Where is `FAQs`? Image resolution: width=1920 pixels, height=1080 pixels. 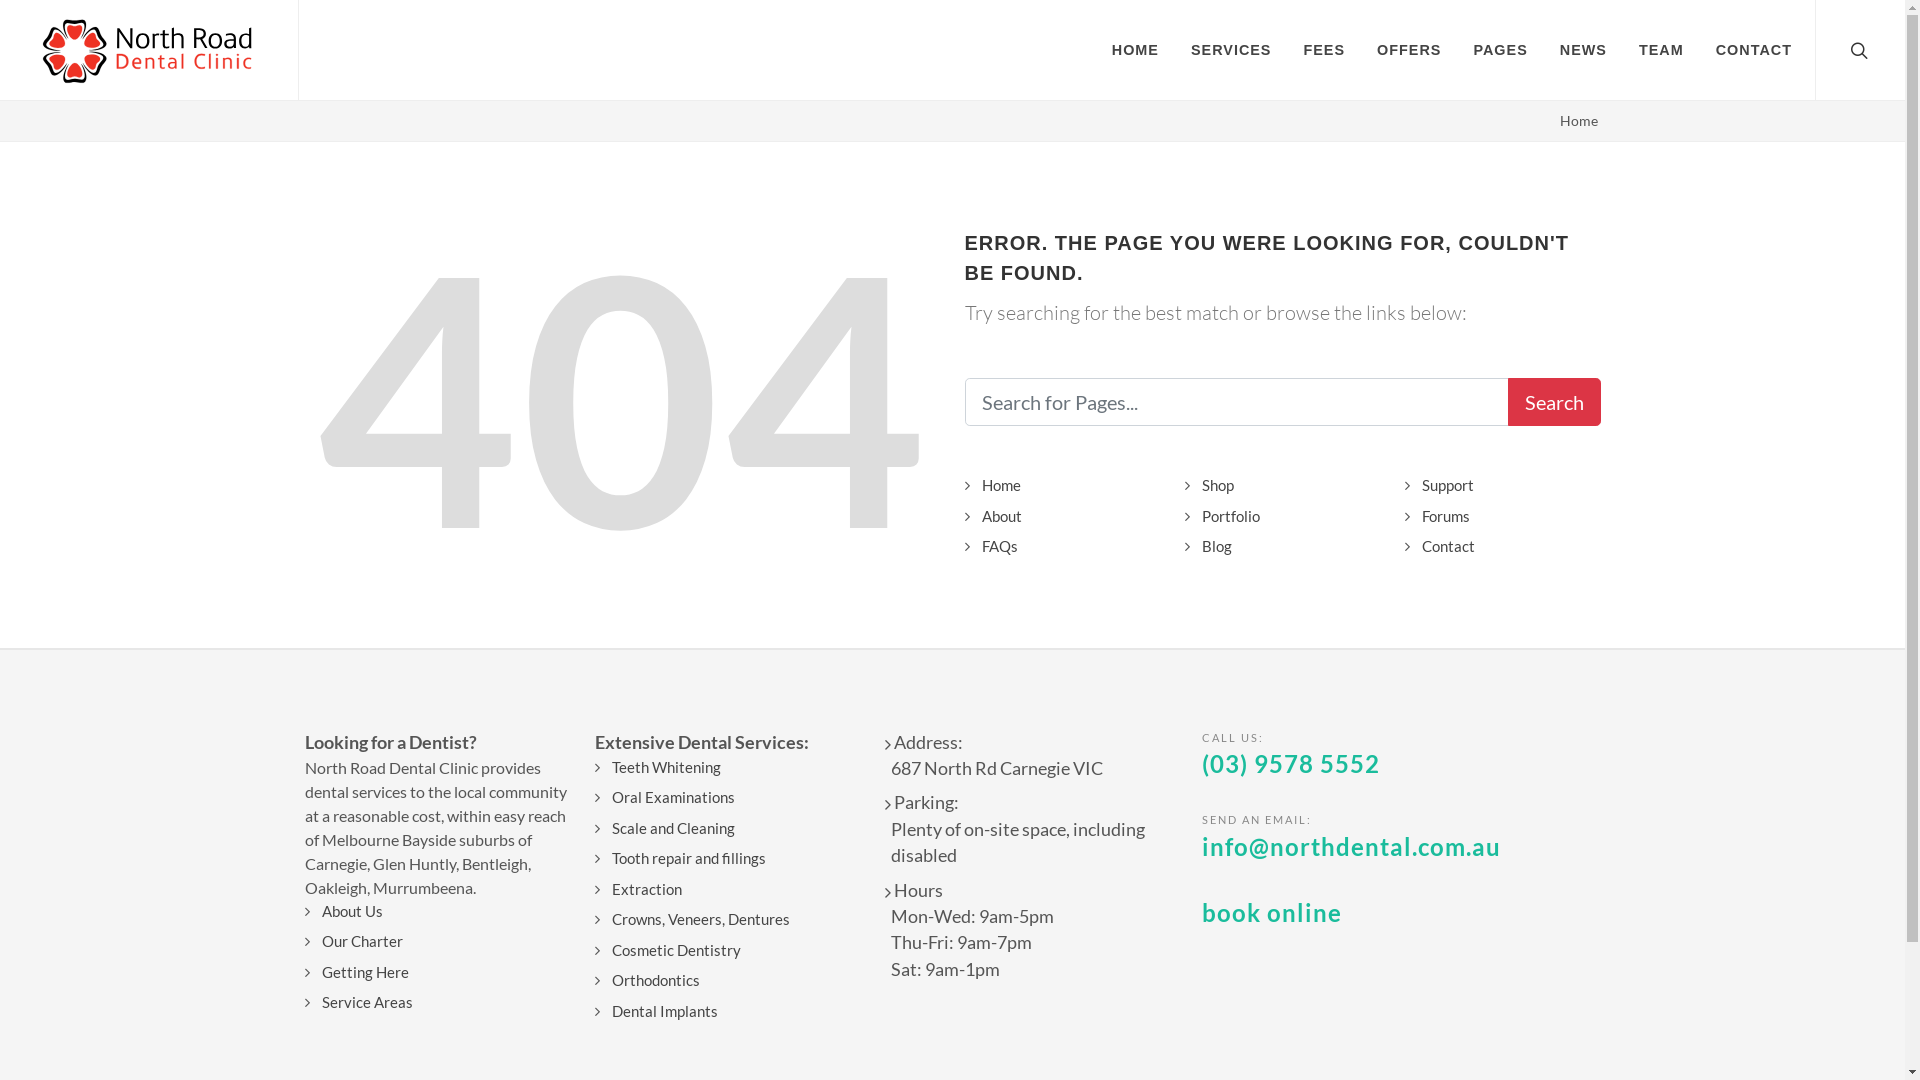 FAQs is located at coordinates (996, 546).